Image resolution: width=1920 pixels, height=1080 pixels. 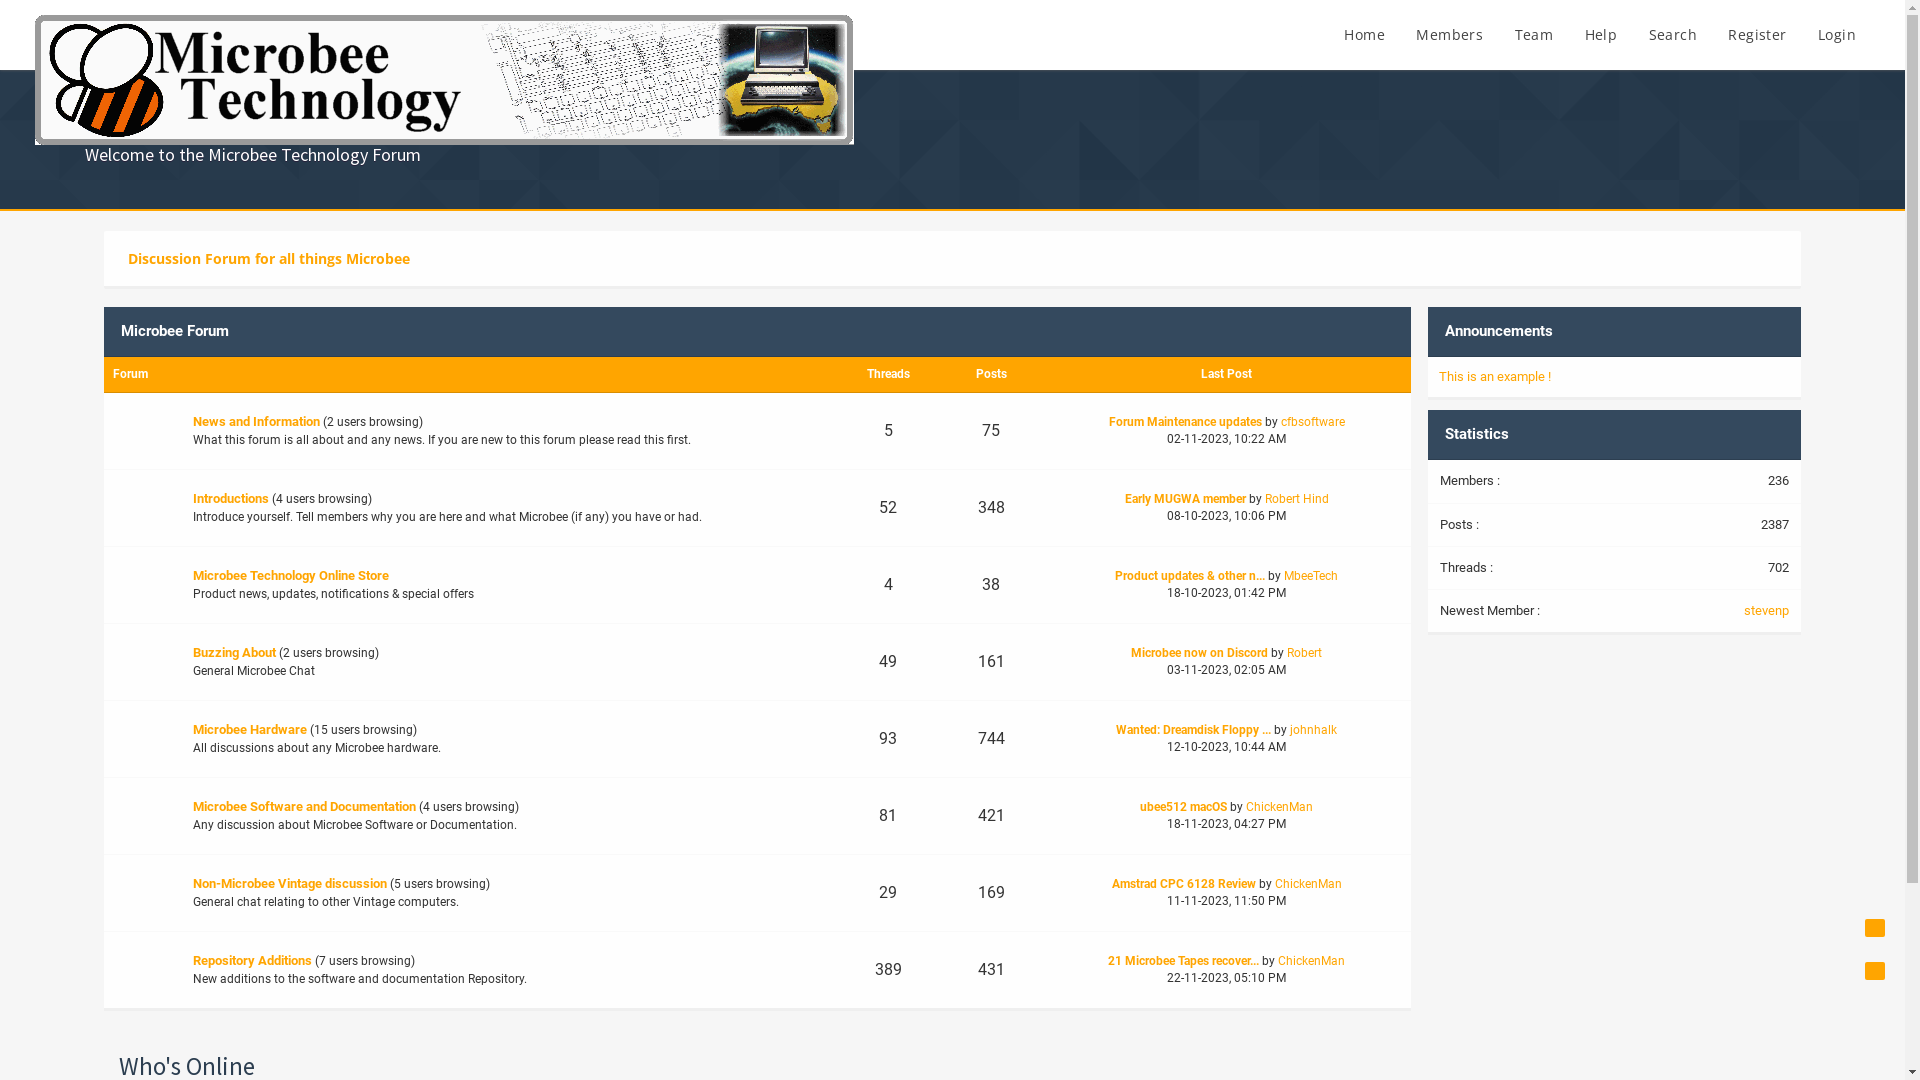 I want to click on Search, so click(x=1673, y=35).